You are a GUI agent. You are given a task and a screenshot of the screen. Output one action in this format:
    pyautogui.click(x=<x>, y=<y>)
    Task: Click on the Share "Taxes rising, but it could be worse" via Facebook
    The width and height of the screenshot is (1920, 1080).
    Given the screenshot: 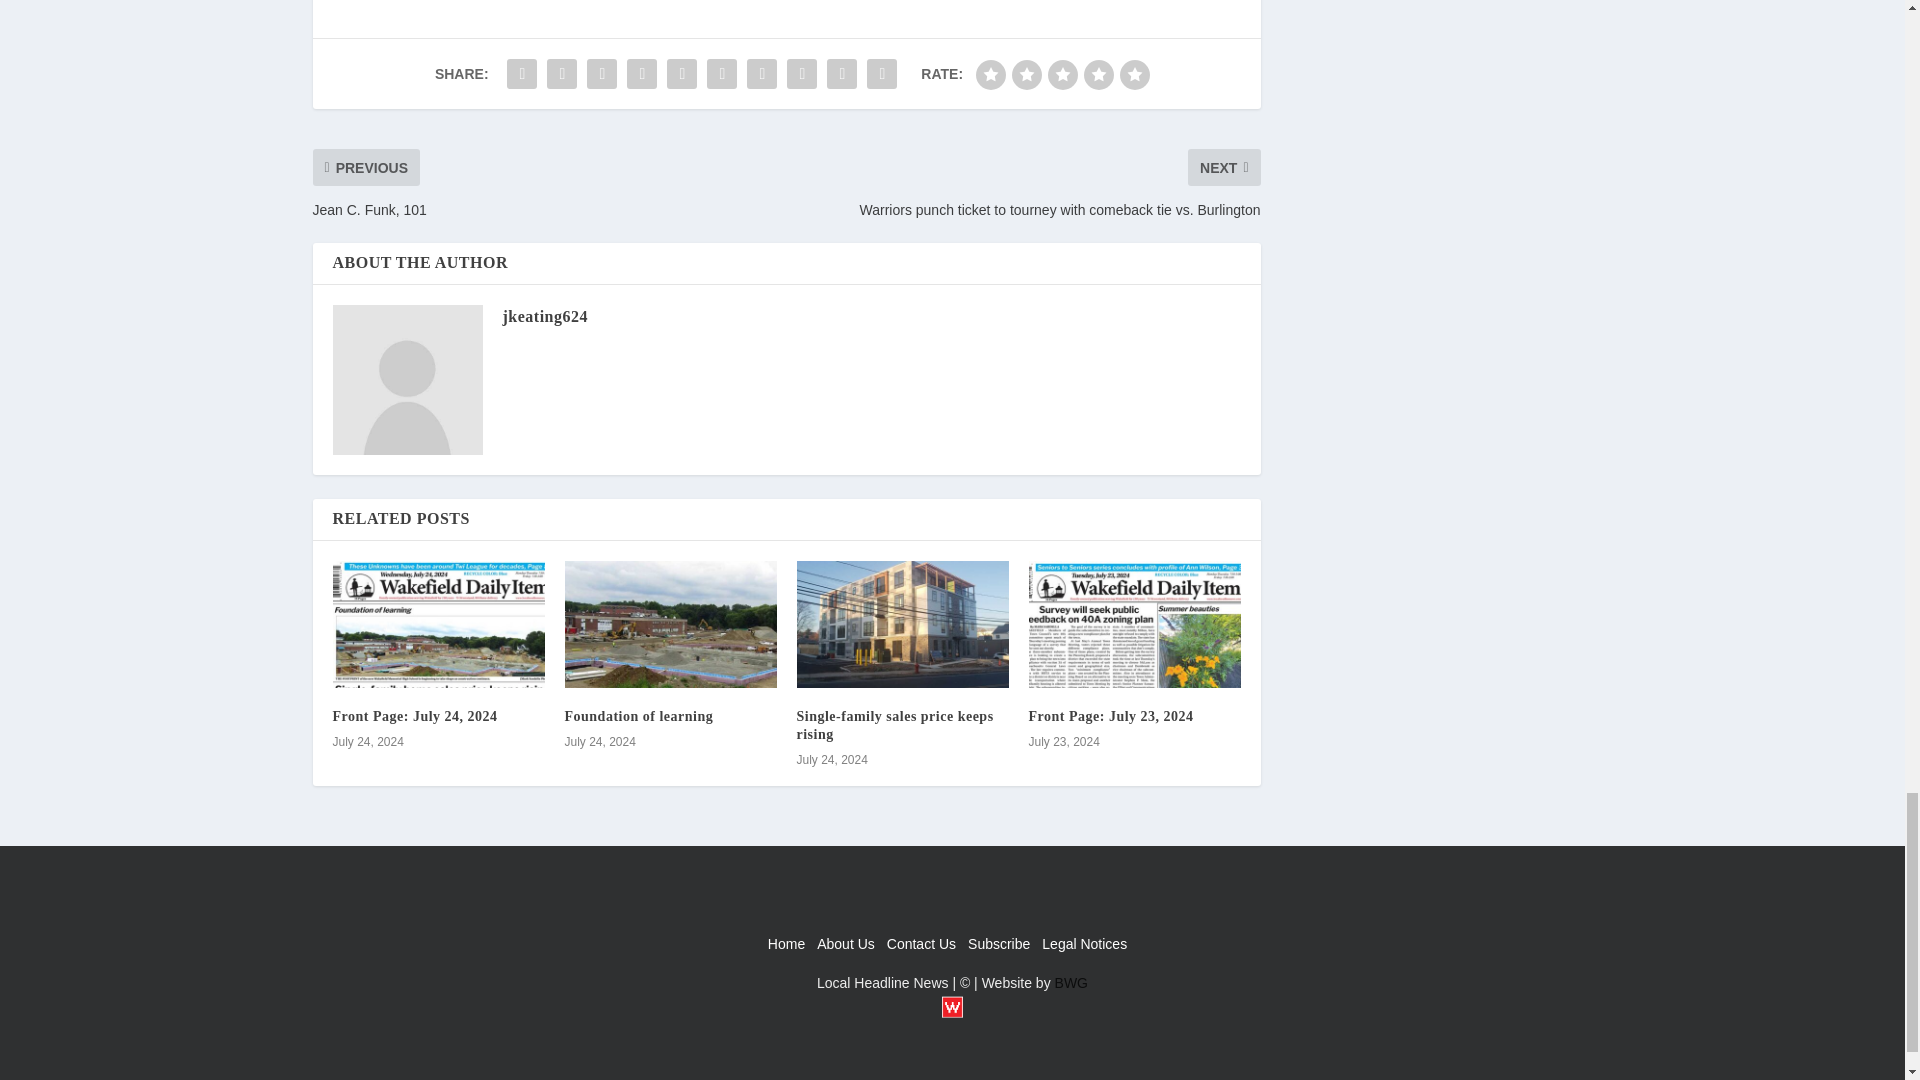 What is the action you would take?
    pyautogui.click(x=521, y=74)
    